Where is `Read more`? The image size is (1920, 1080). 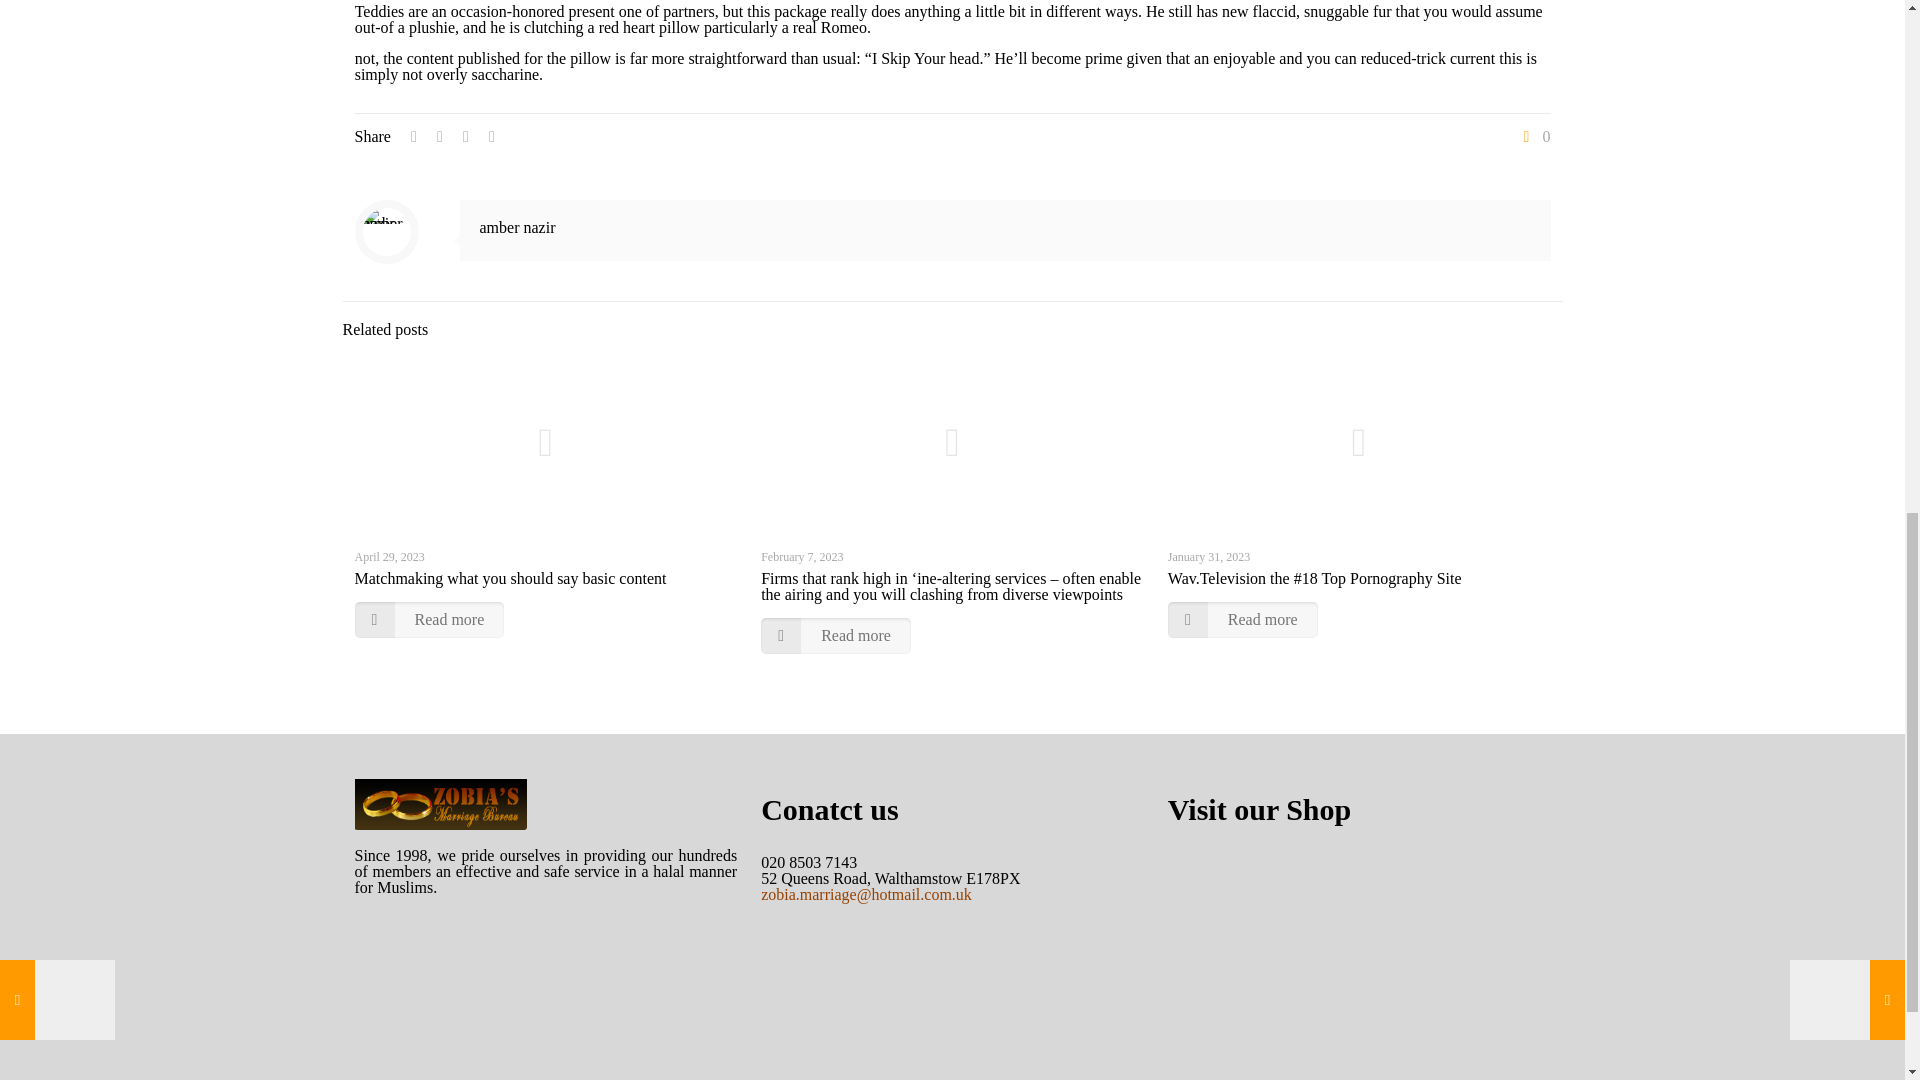
Read more is located at coordinates (835, 636).